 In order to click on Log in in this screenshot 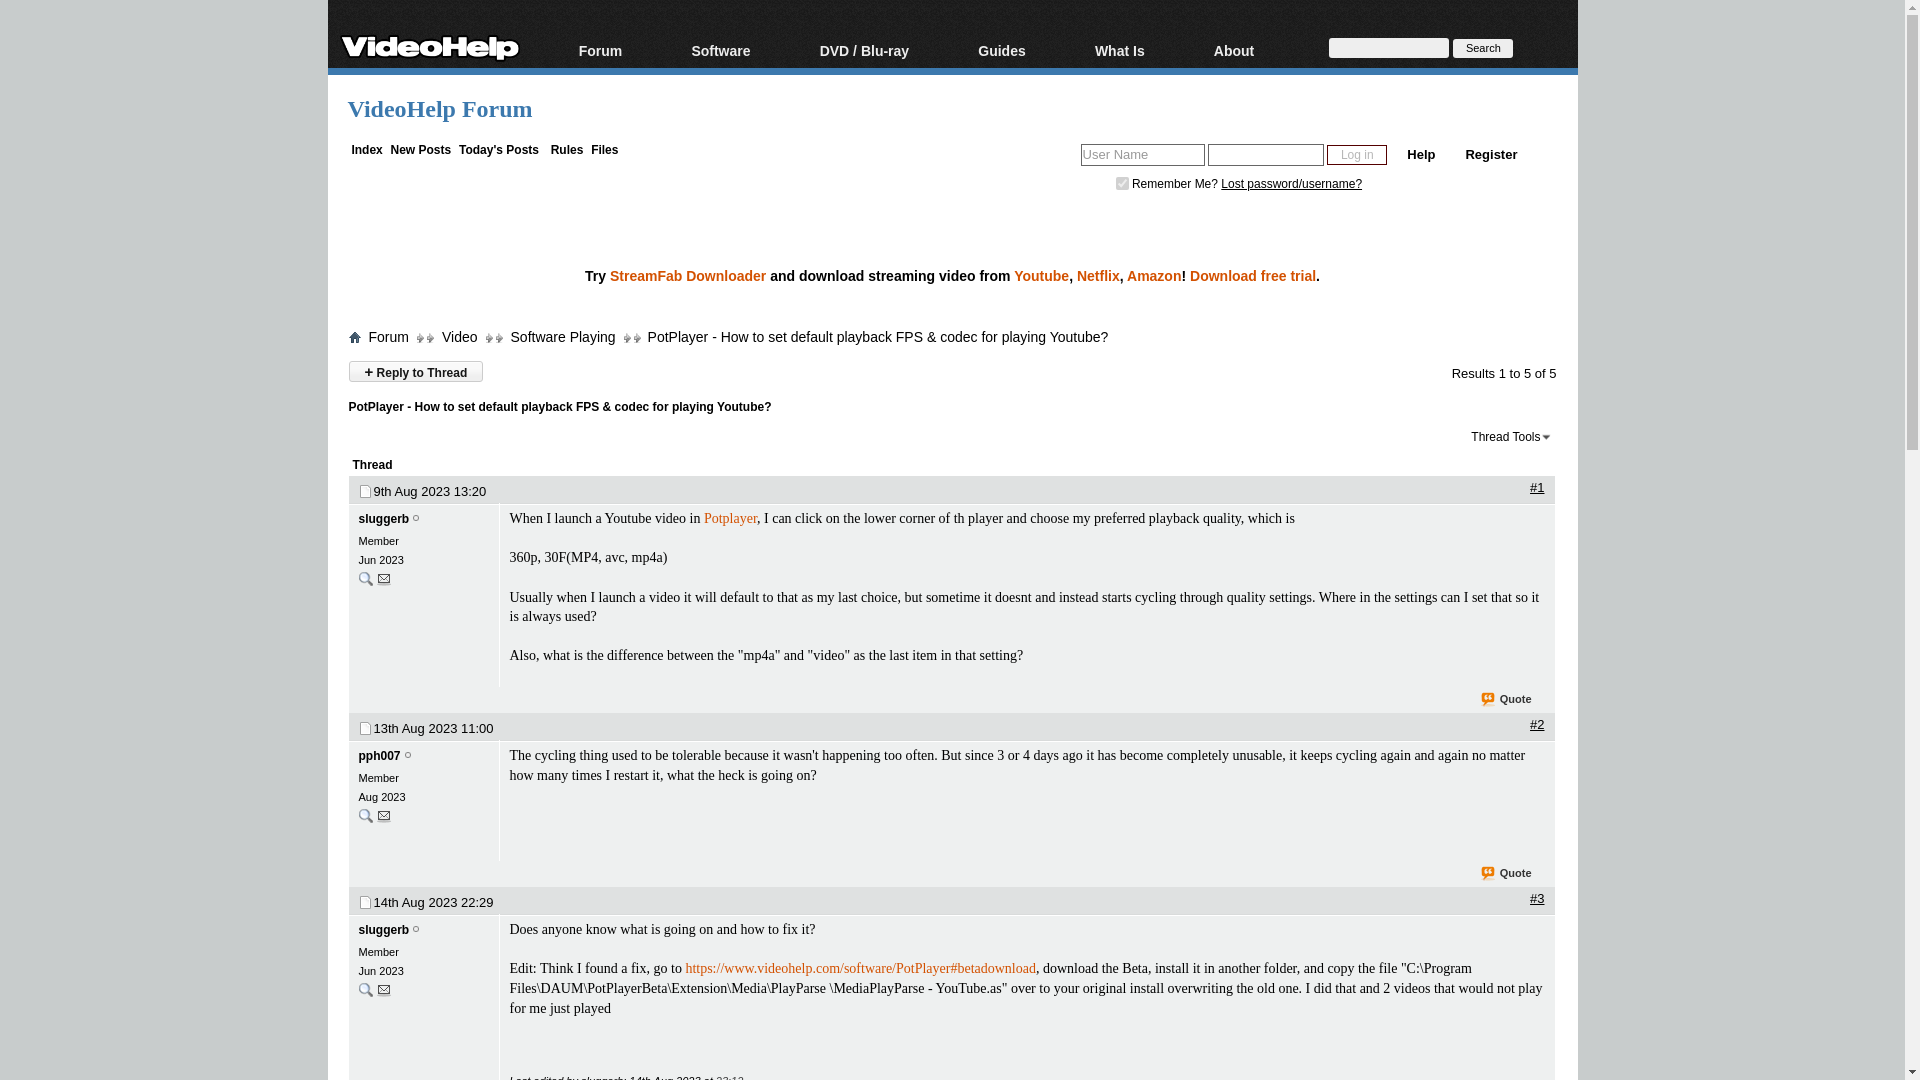, I will do `click(1356, 154)`.